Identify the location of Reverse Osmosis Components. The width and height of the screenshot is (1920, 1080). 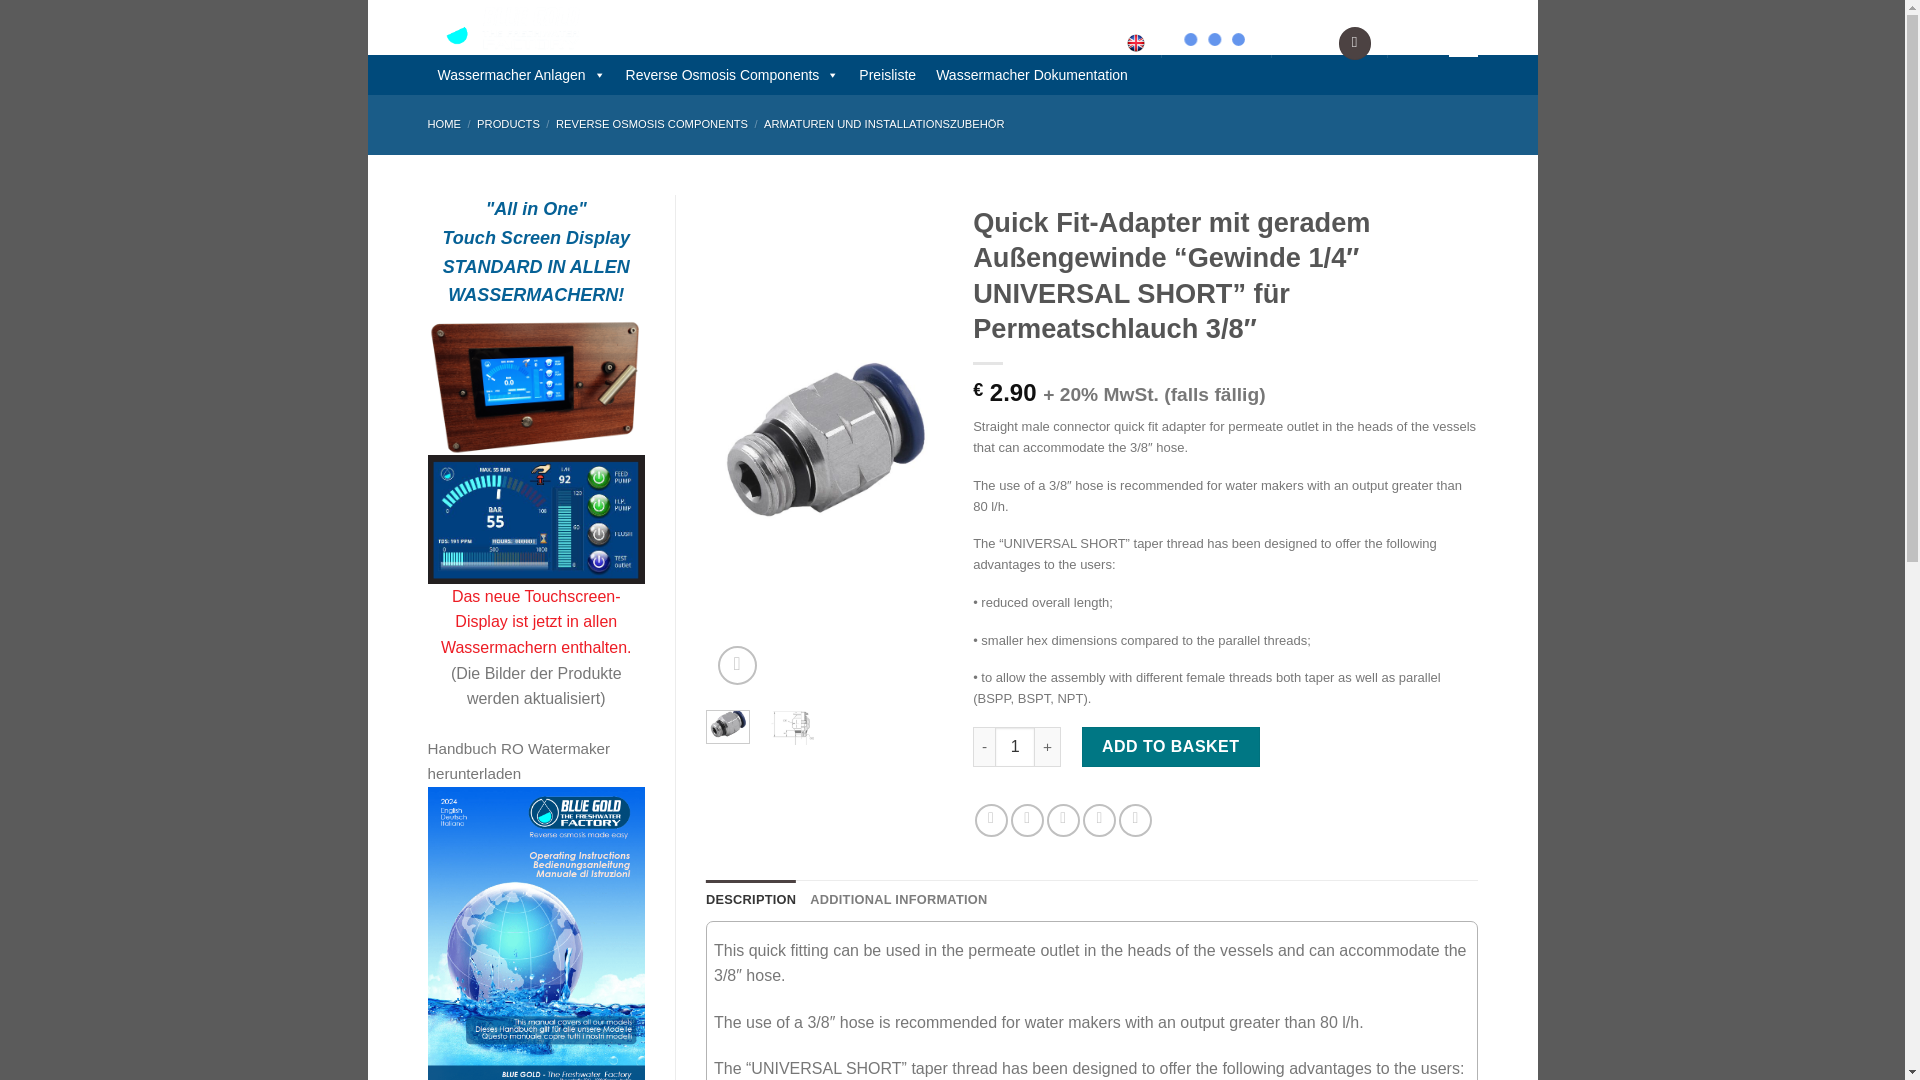
(733, 75).